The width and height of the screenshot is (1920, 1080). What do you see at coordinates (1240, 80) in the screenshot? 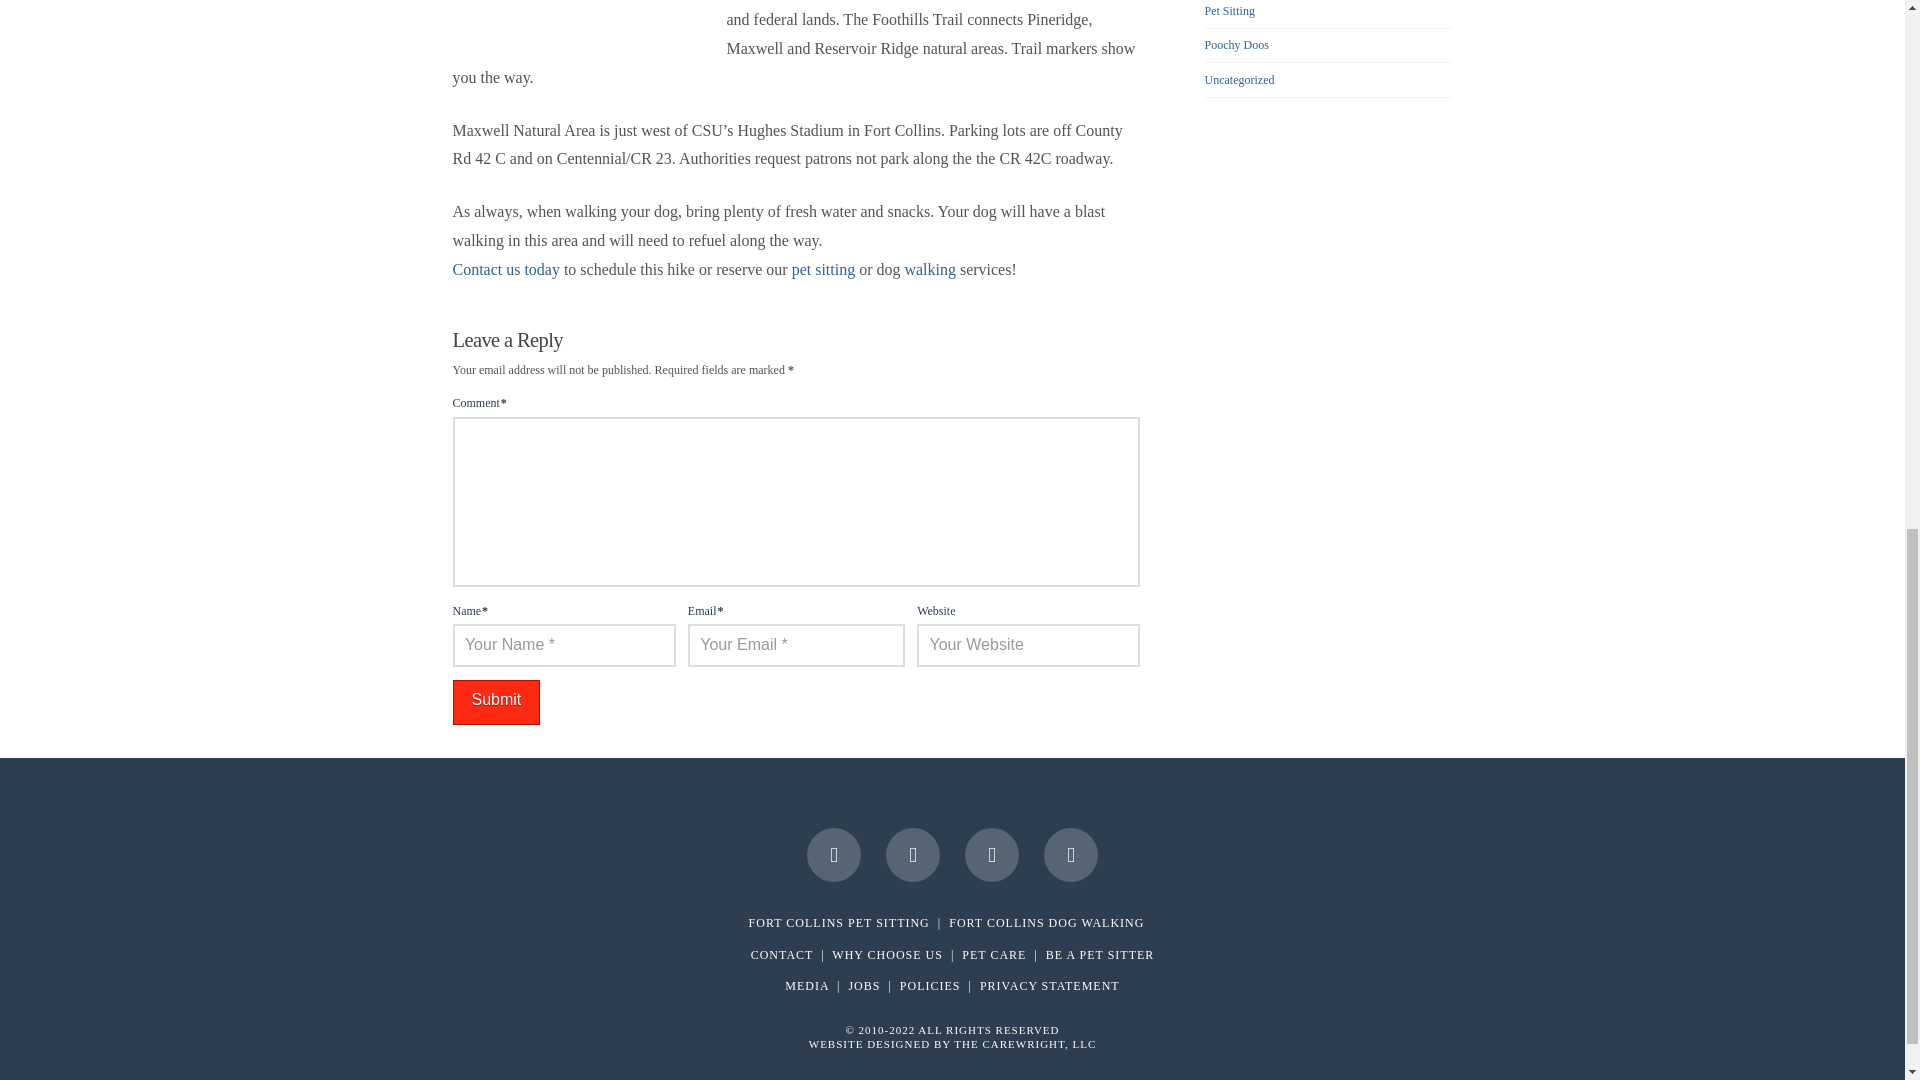
I see `Uncategorized` at bounding box center [1240, 80].